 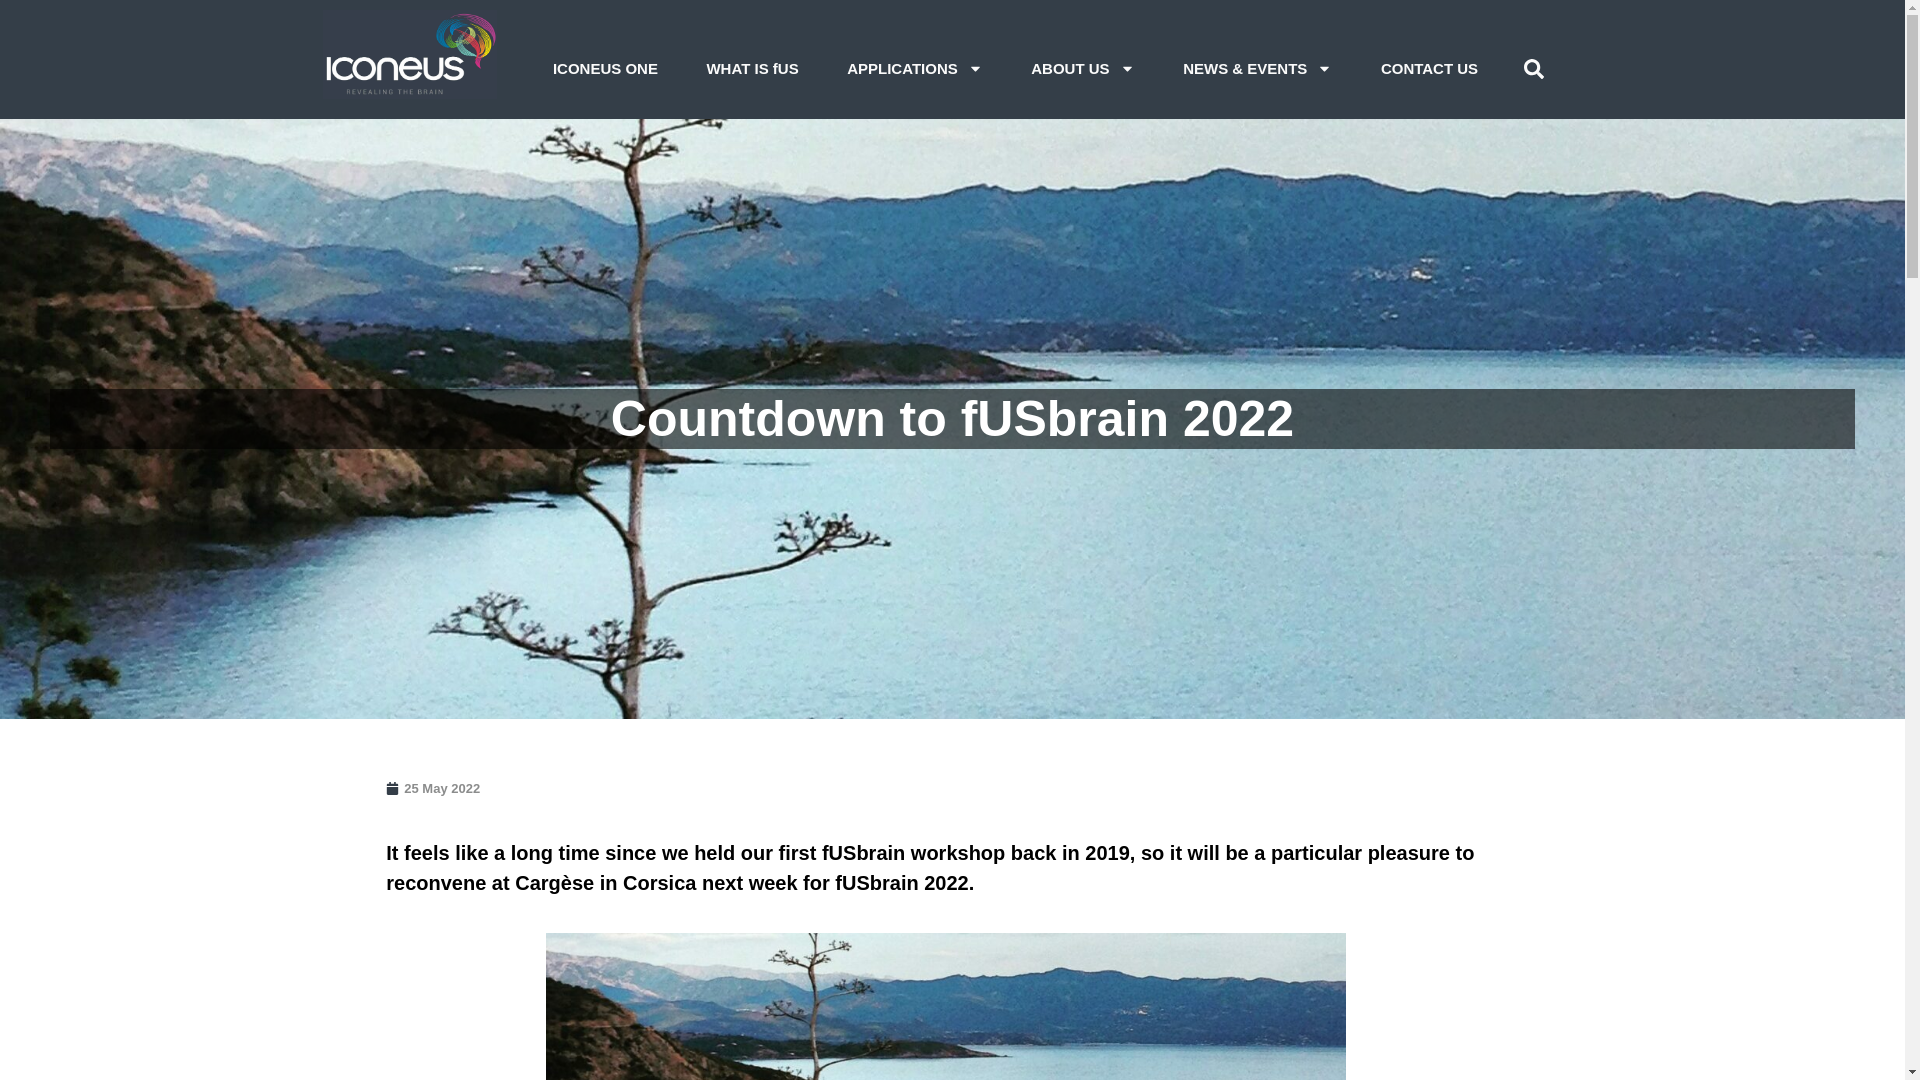 I want to click on WHAT IS fUS, so click(x=752, y=68).